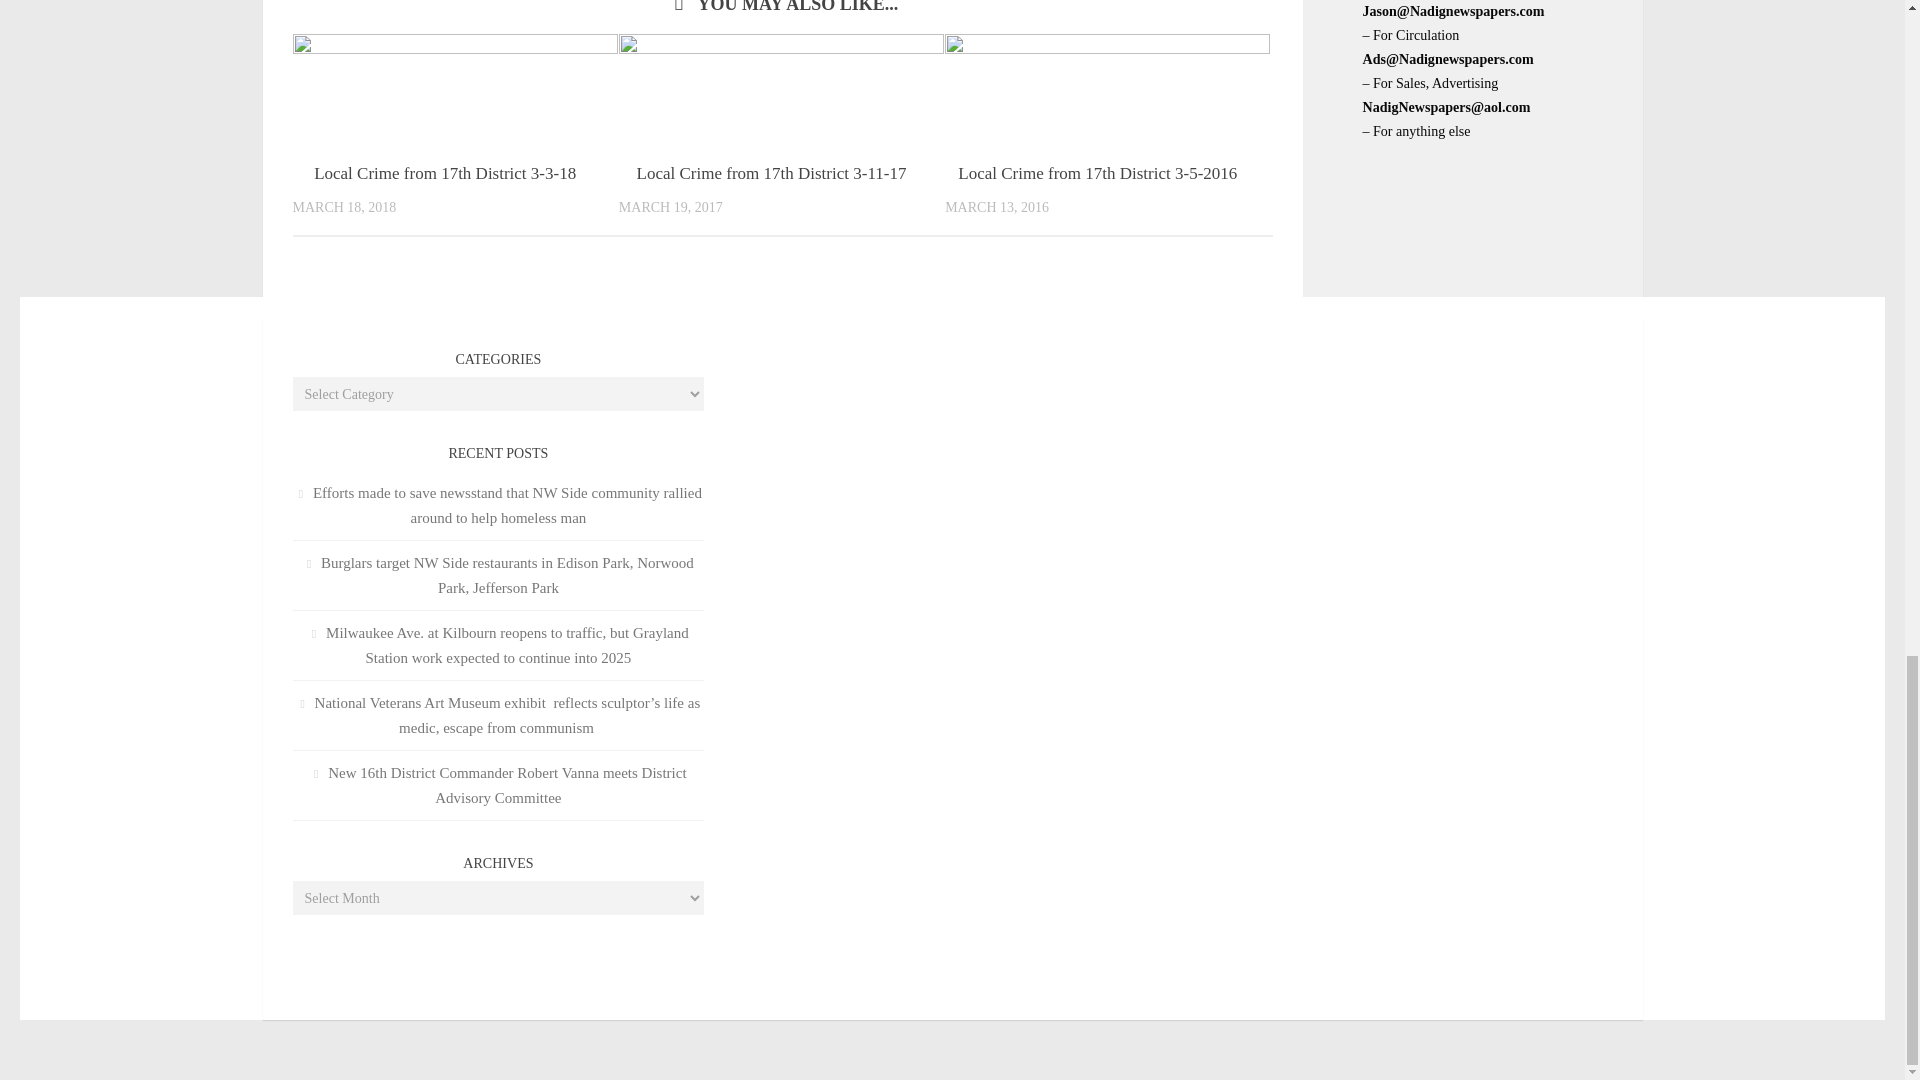  I want to click on Local Crime from 17th District 3-3-18, so click(445, 173).